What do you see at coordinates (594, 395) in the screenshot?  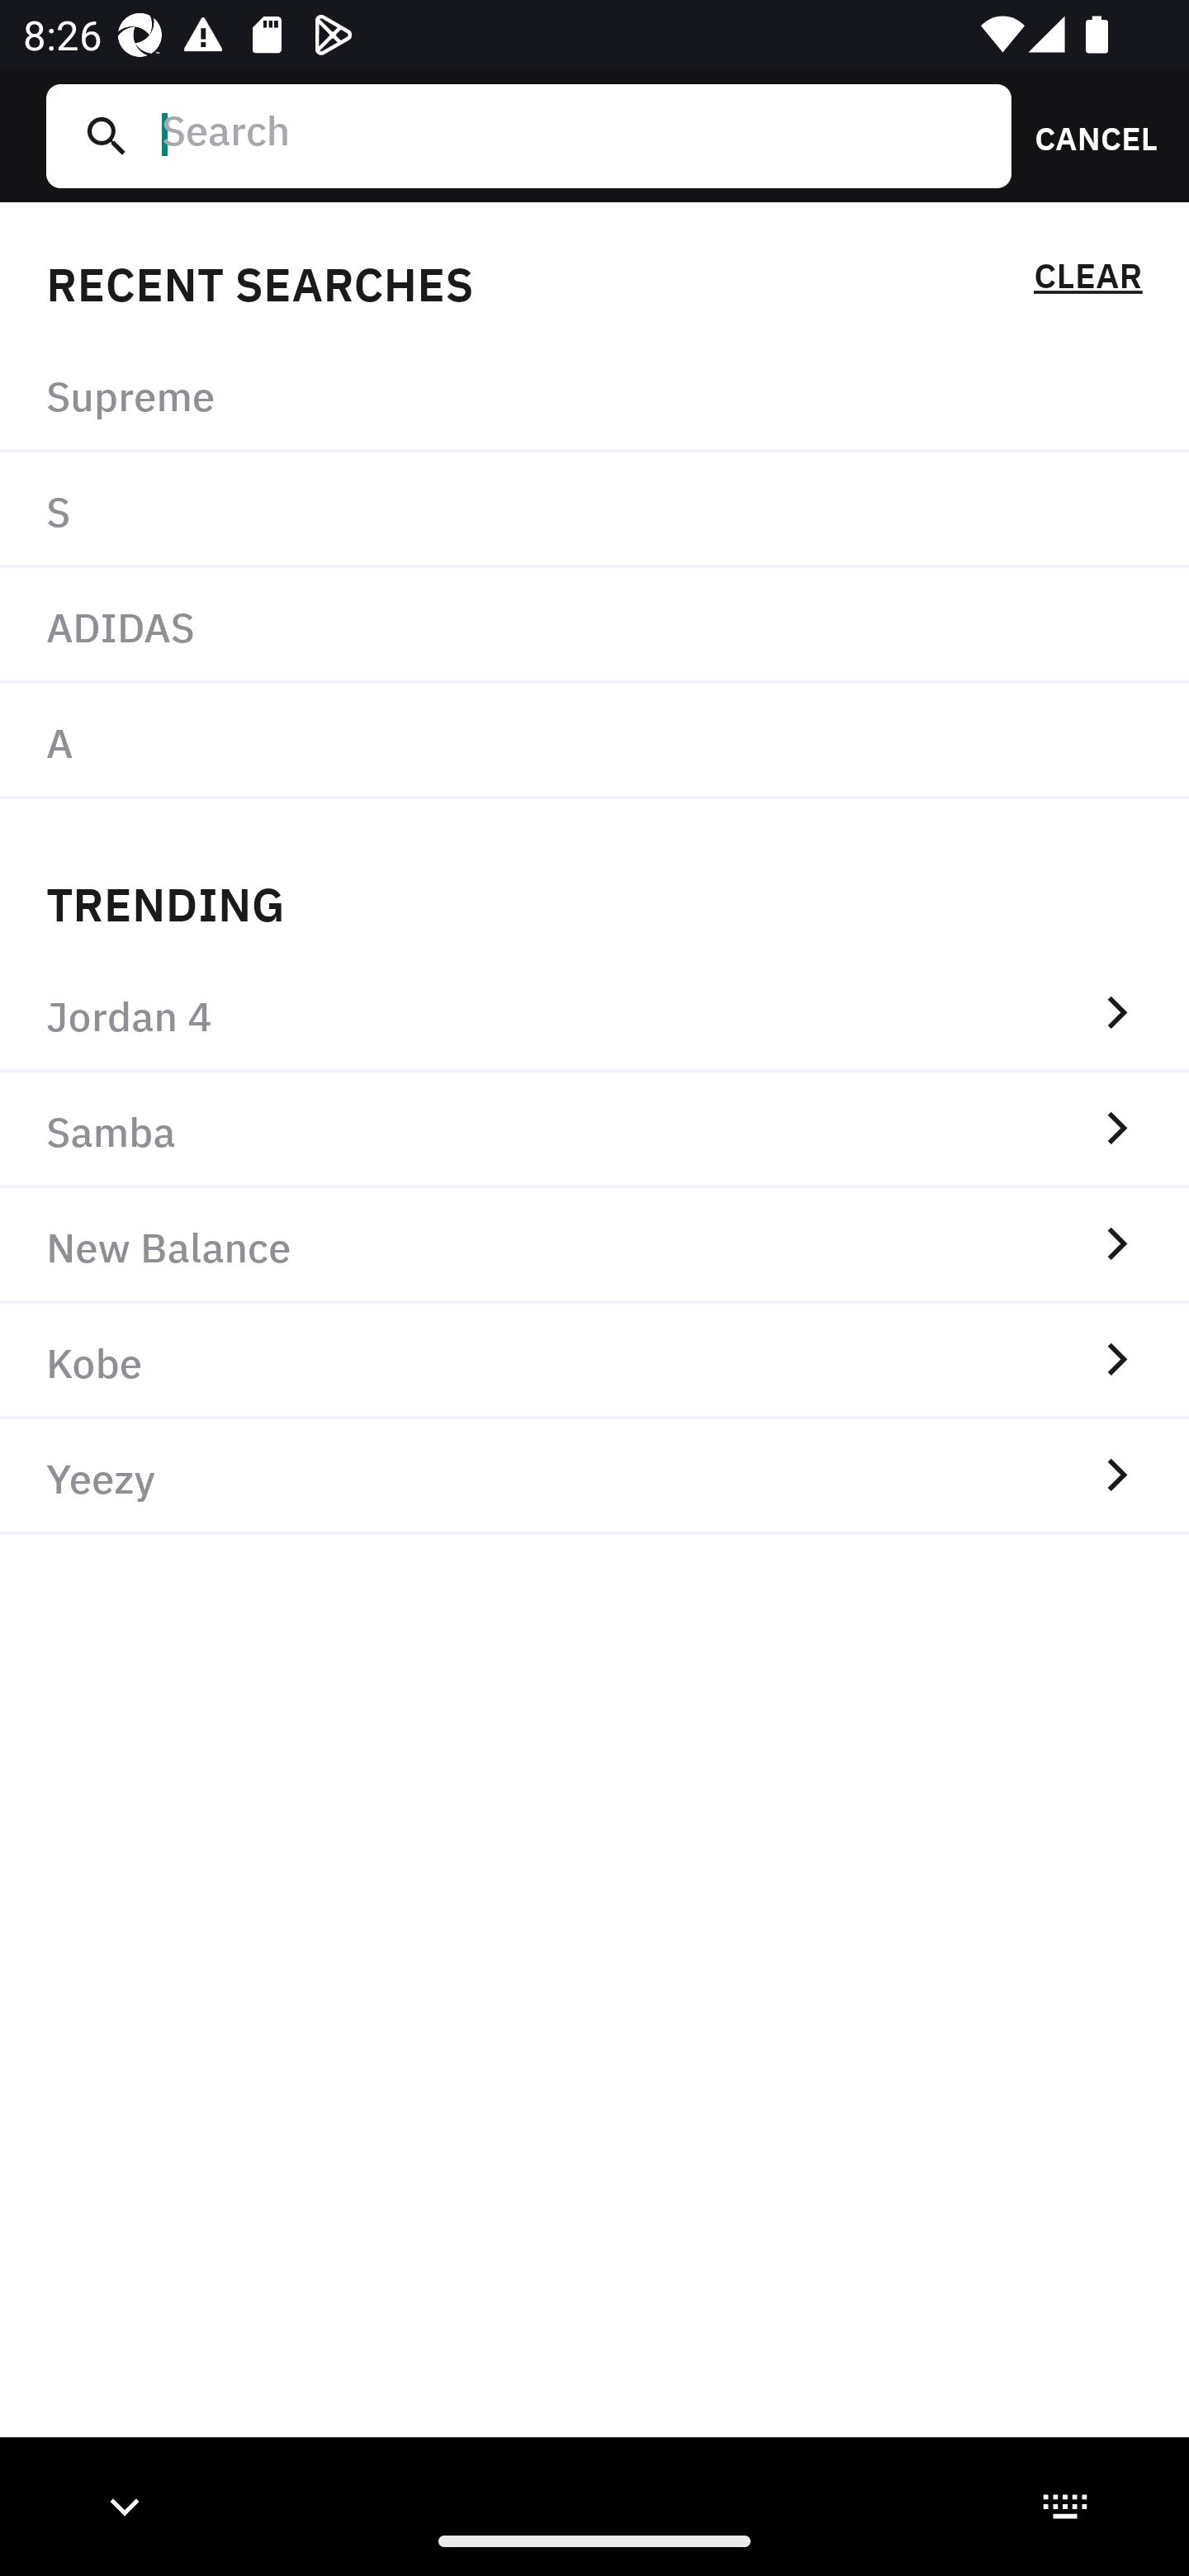 I see `Supreme` at bounding box center [594, 395].